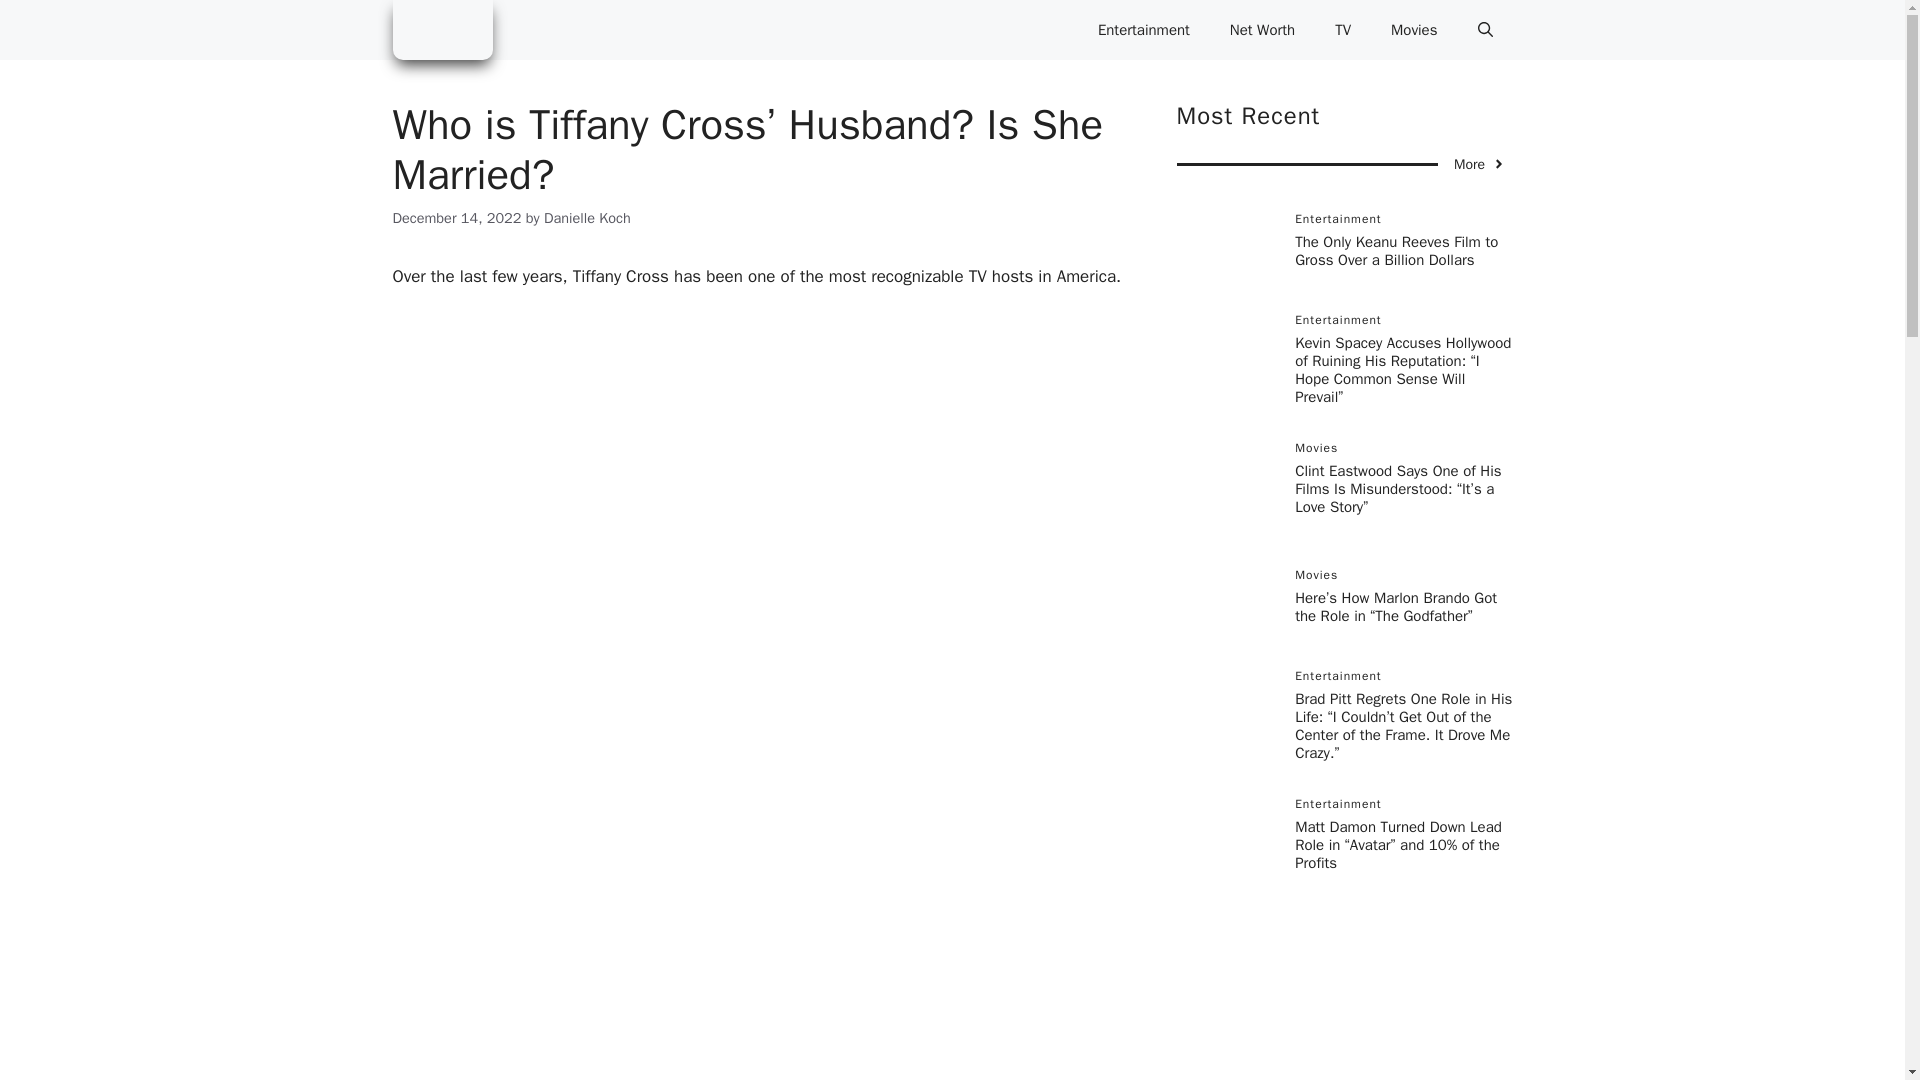 This screenshot has width=1920, height=1080. I want to click on More, so click(1479, 164).